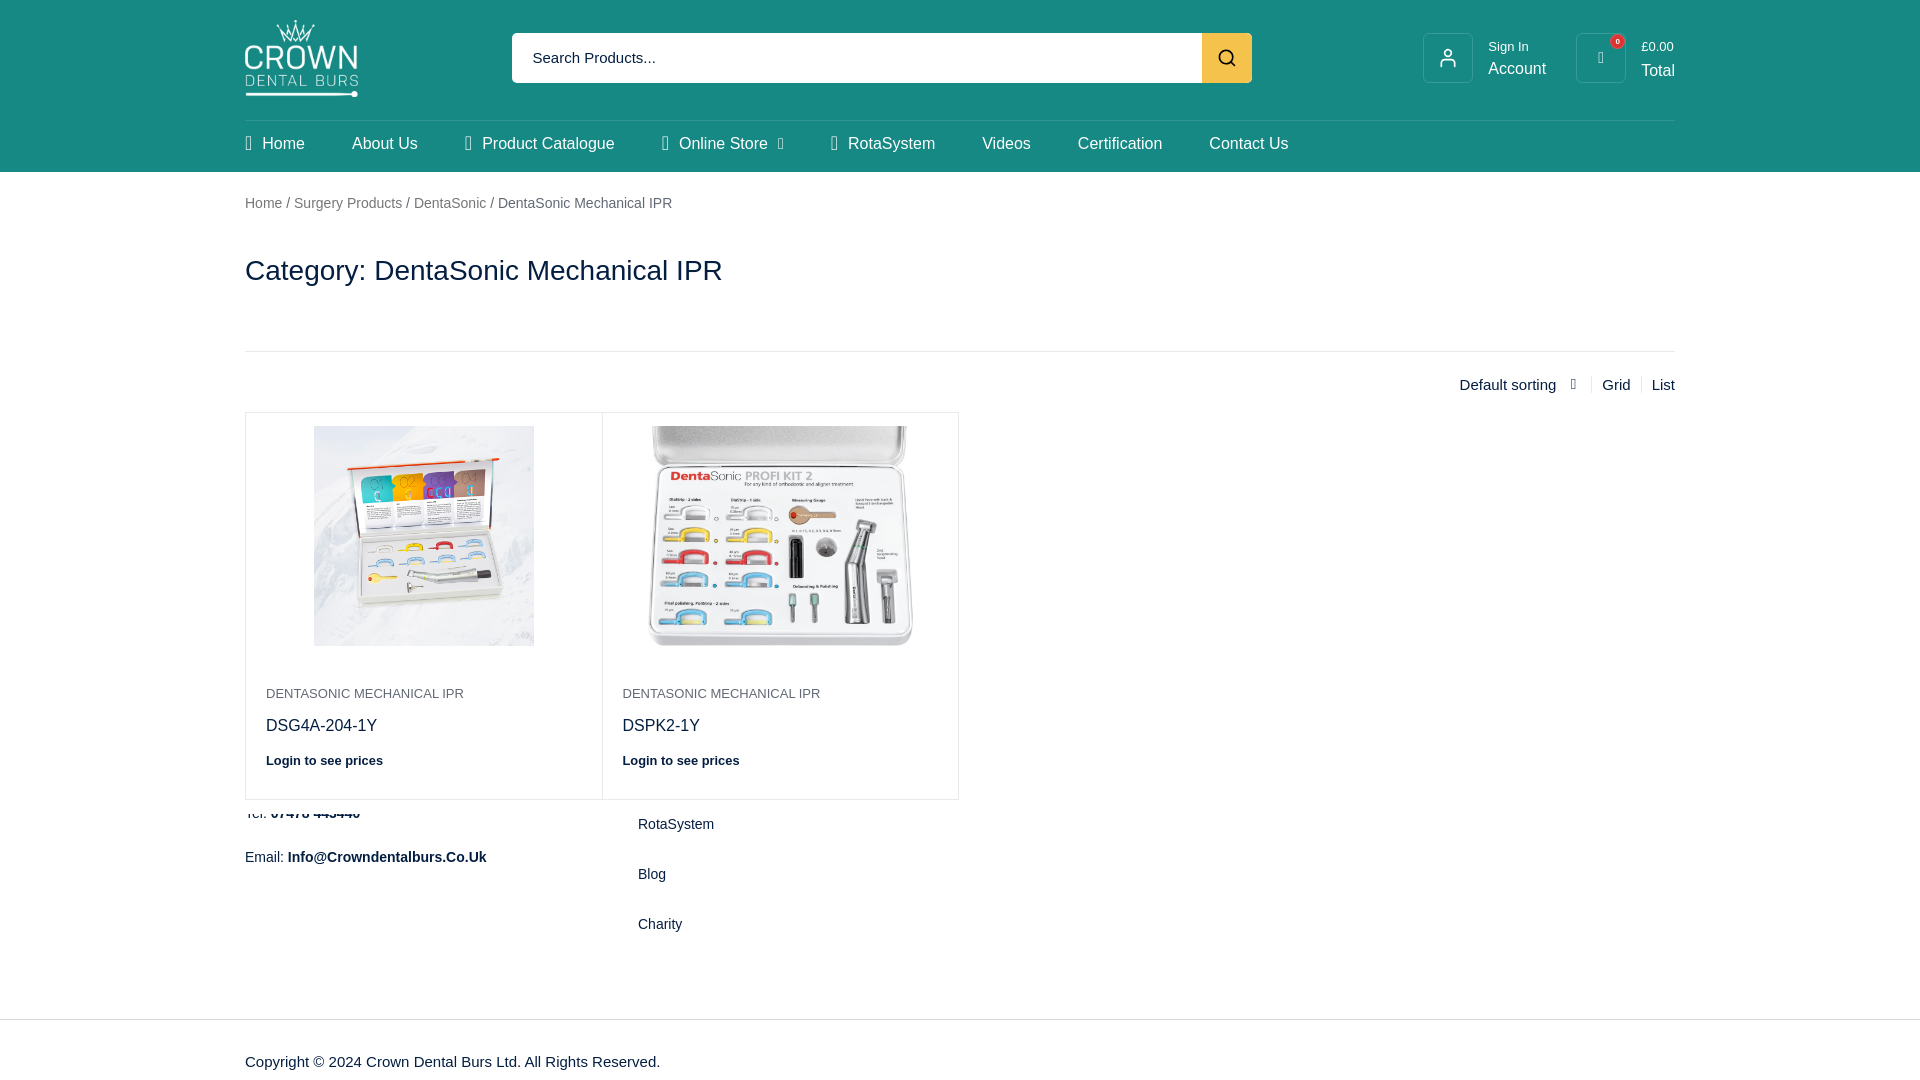 This screenshot has height=1080, width=1920. What do you see at coordinates (1516, 57) in the screenshot?
I see `About Us` at bounding box center [1516, 57].